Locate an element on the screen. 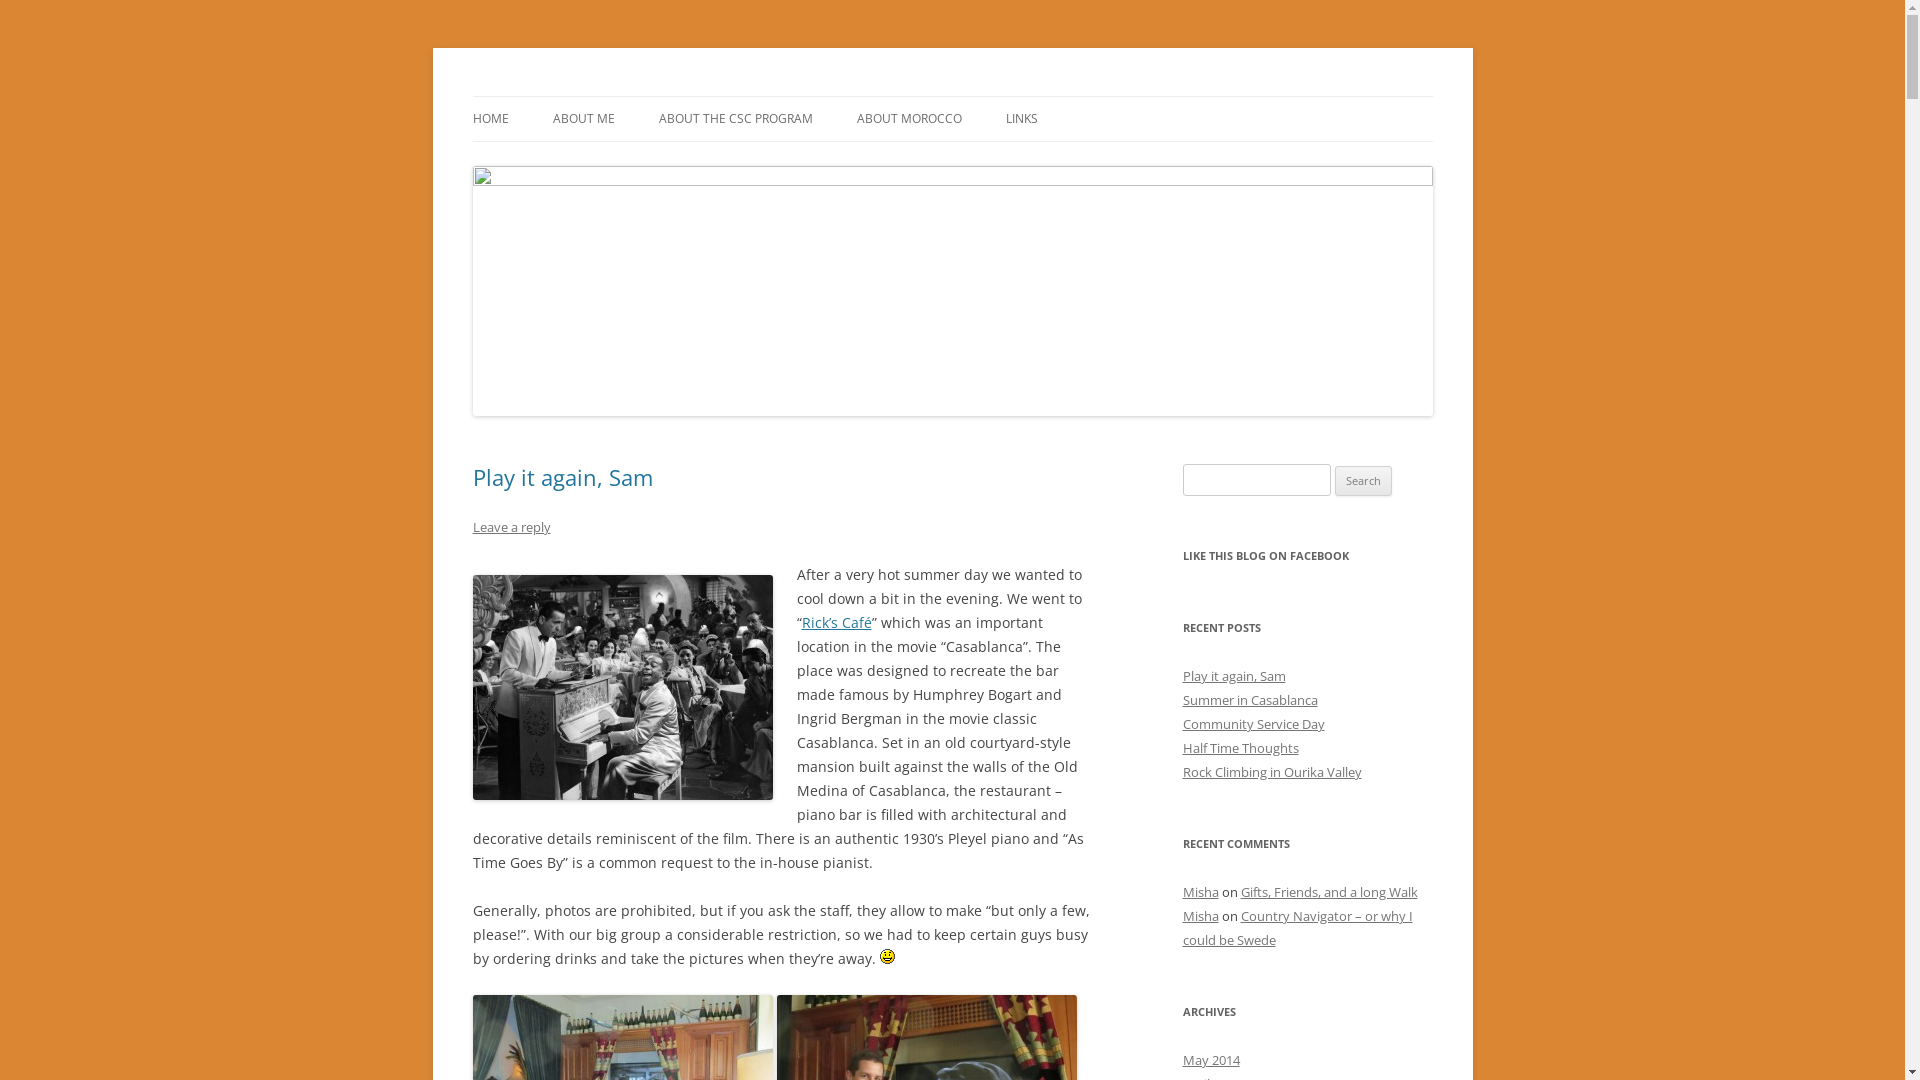 The image size is (1920, 1080). ABOUT MOROCCO is located at coordinates (908, 119).